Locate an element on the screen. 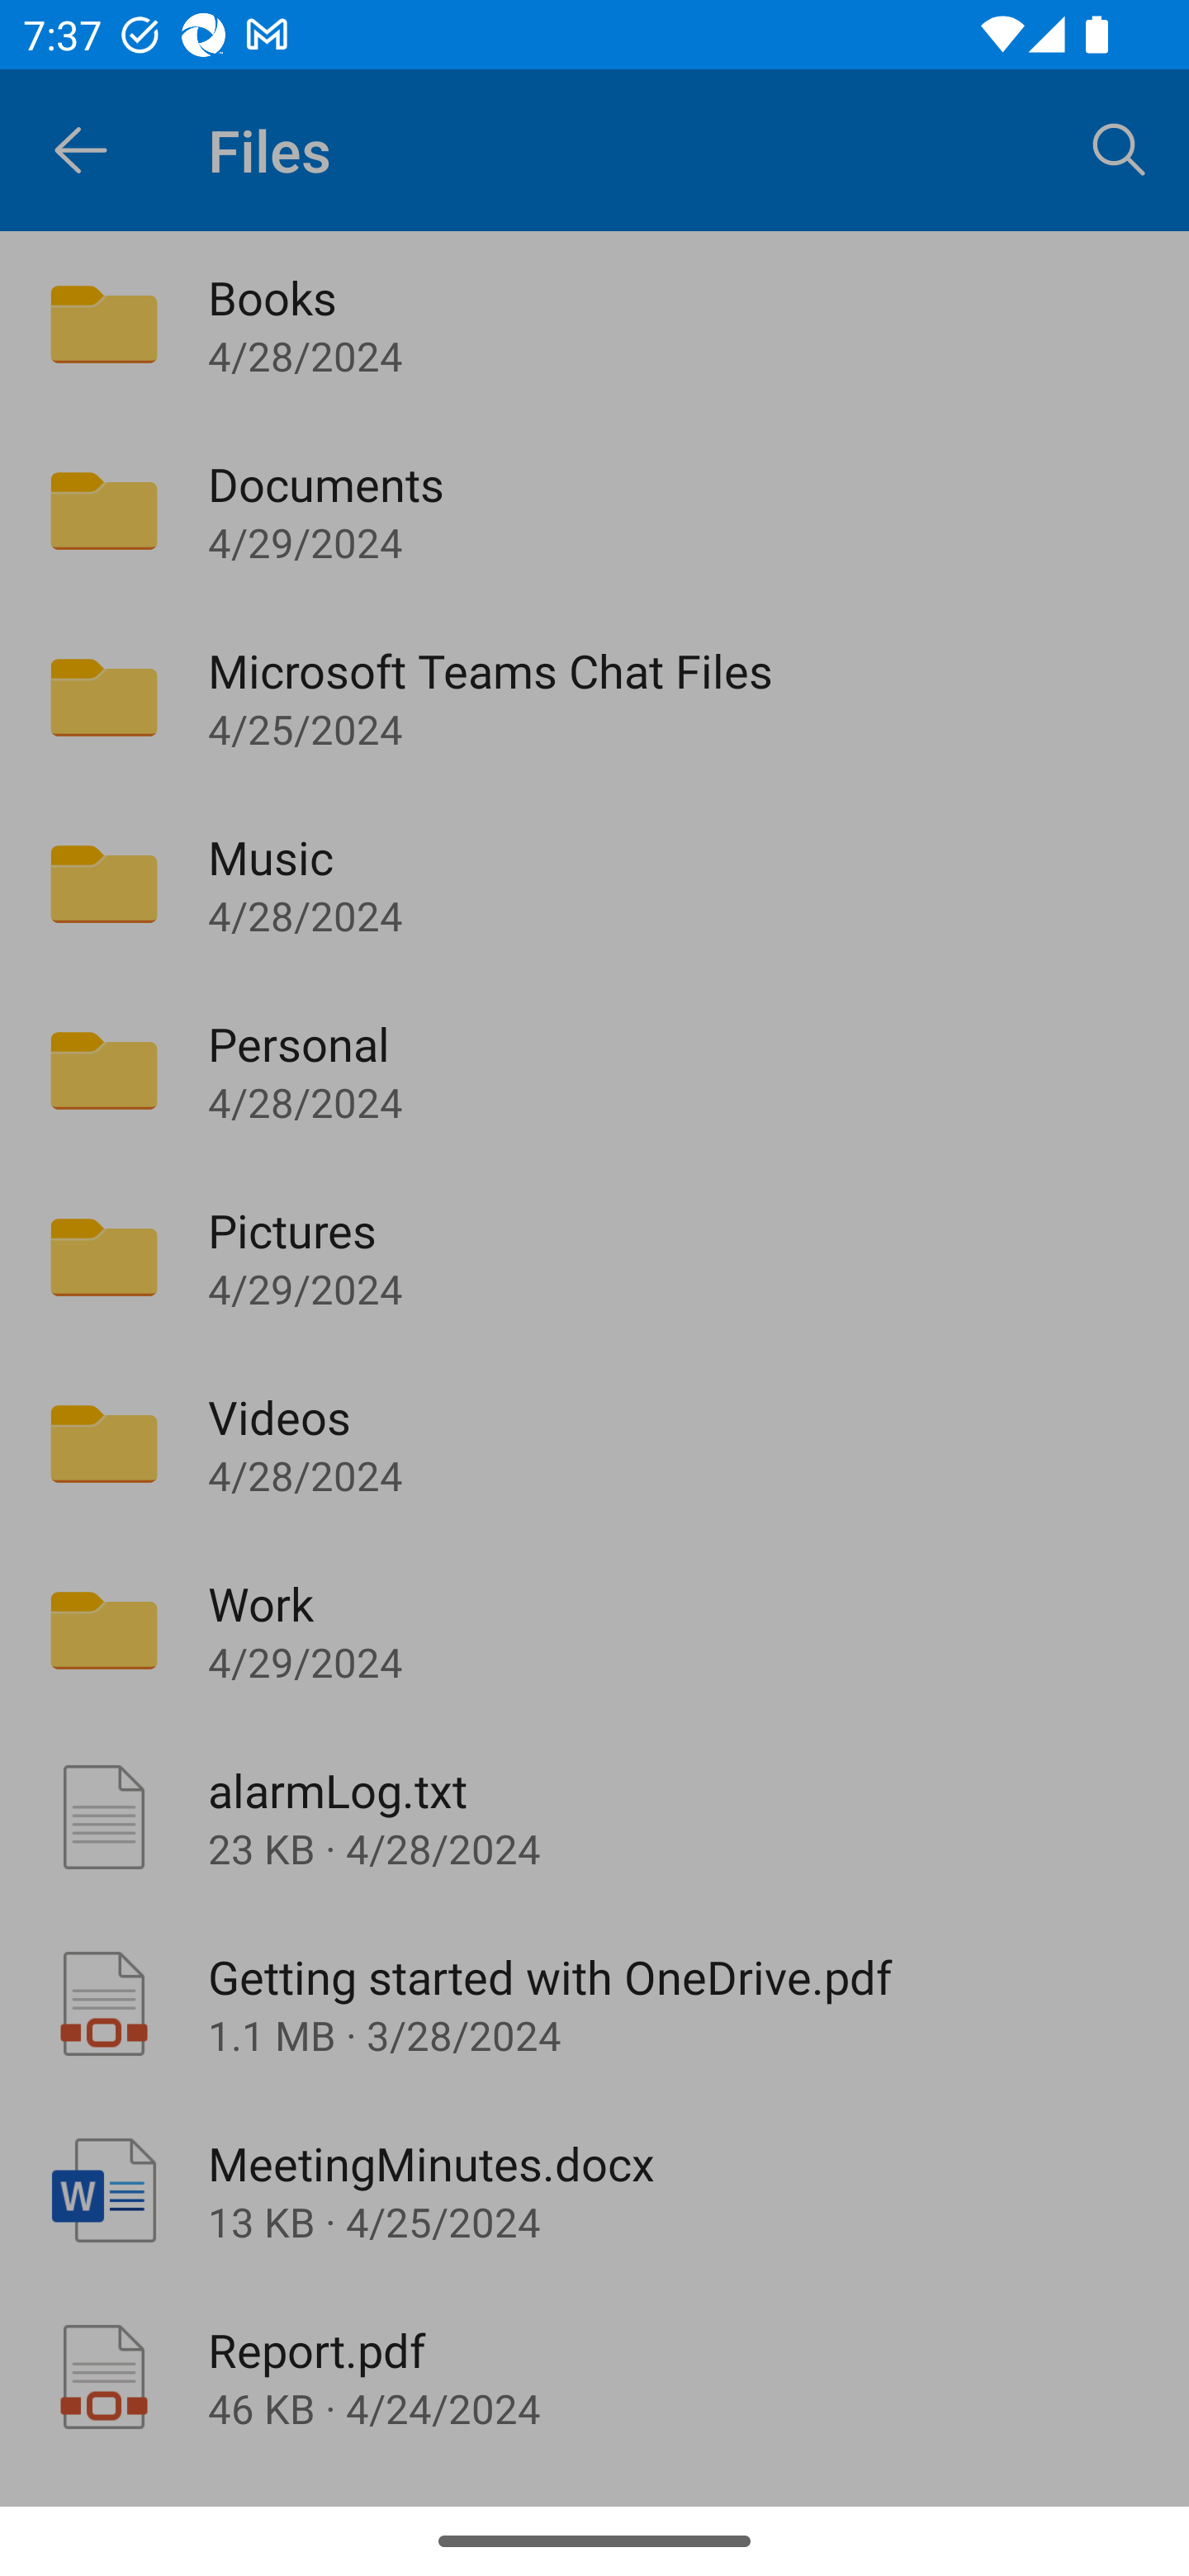  Personal 4/28/2024 is located at coordinates (594, 1070).